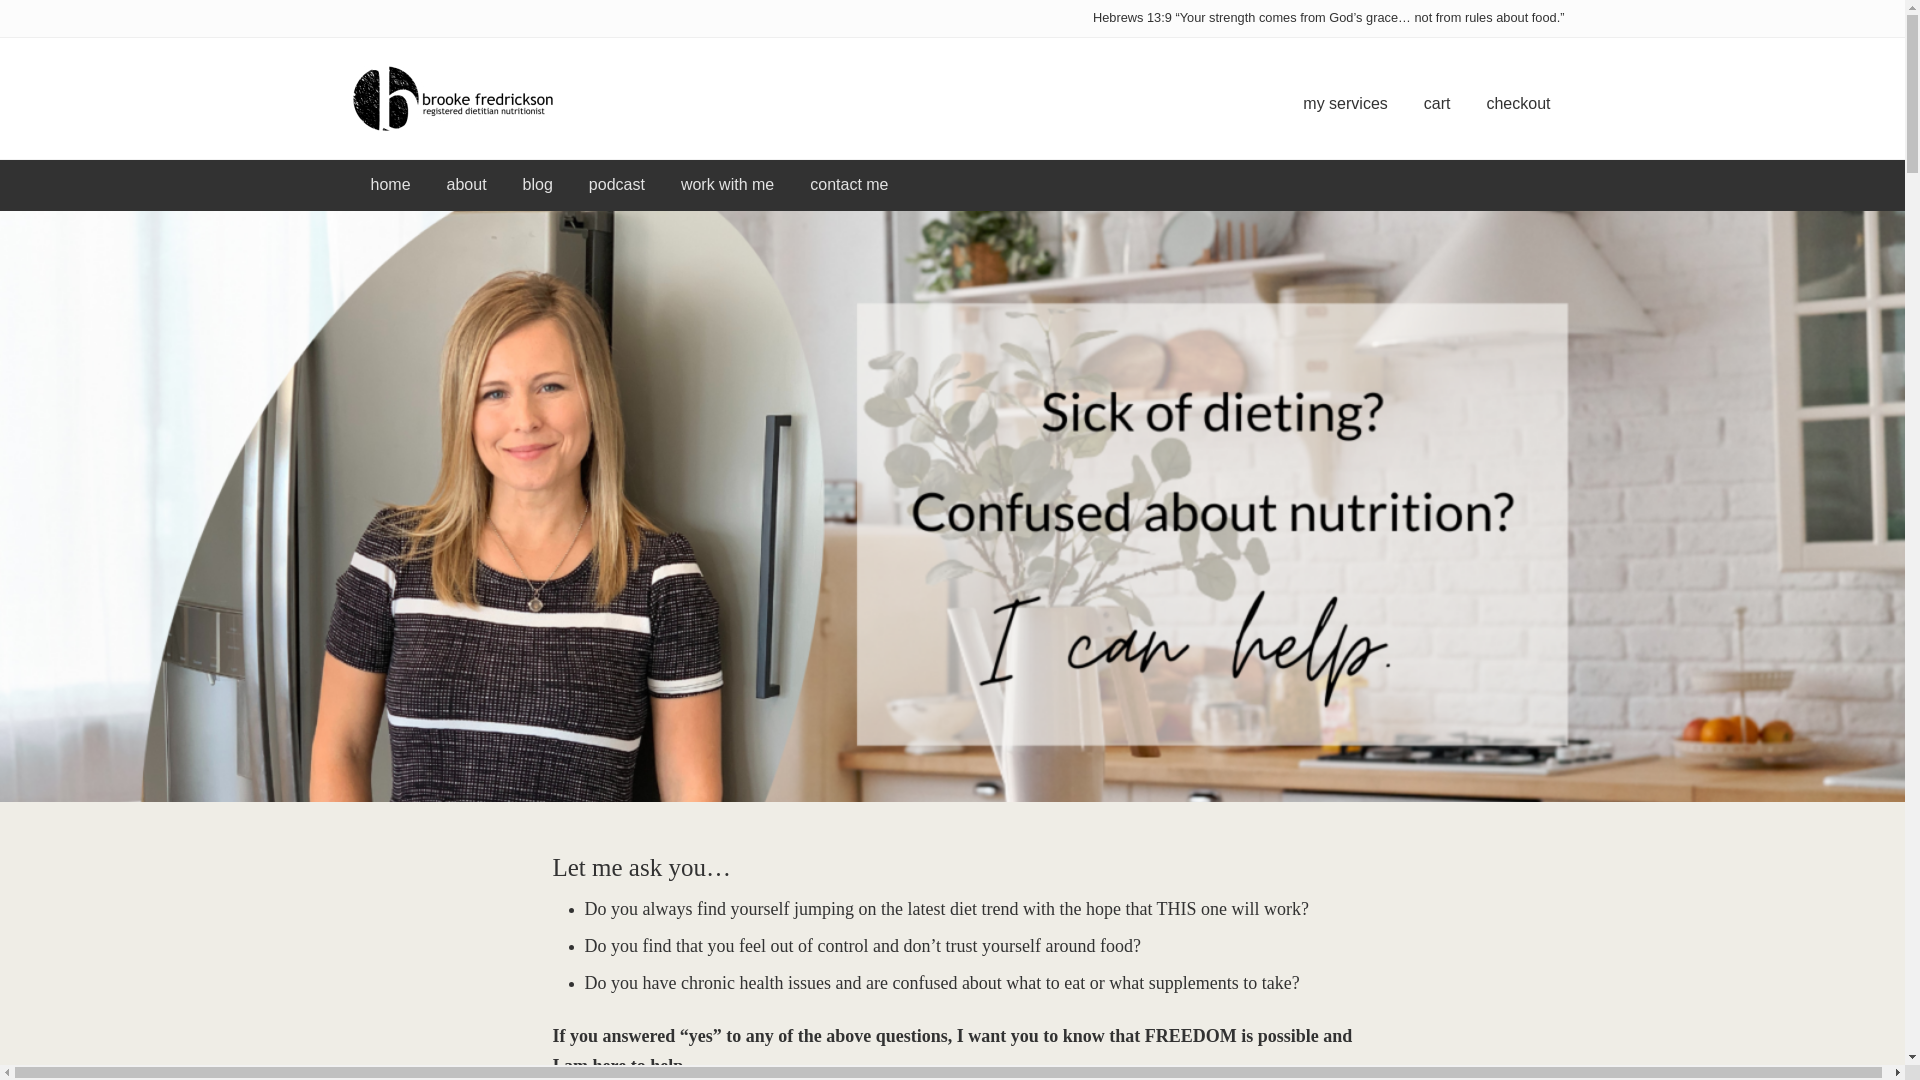  I want to click on podcast, so click(616, 184).